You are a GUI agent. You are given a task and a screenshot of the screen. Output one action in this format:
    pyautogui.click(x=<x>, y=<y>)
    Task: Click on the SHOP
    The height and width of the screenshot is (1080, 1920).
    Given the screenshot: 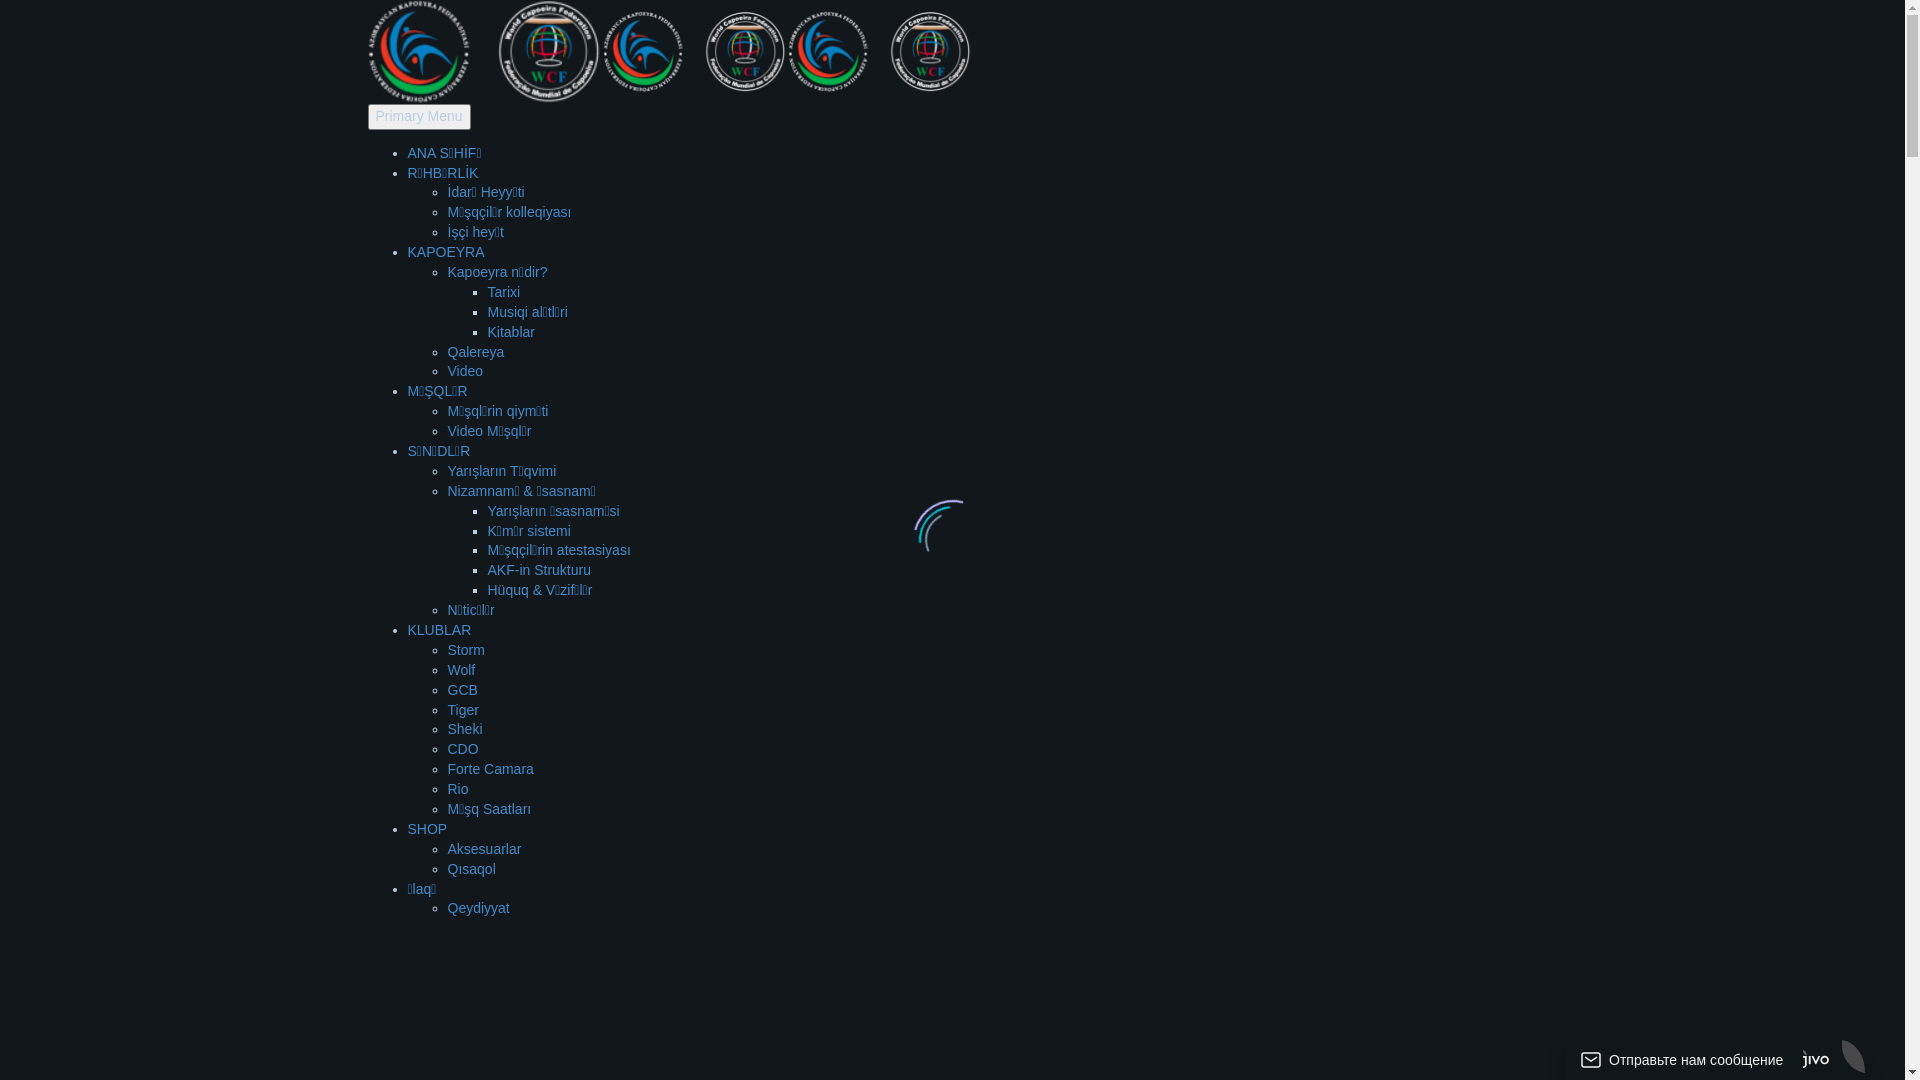 What is the action you would take?
    pyautogui.click(x=428, y=829)
    